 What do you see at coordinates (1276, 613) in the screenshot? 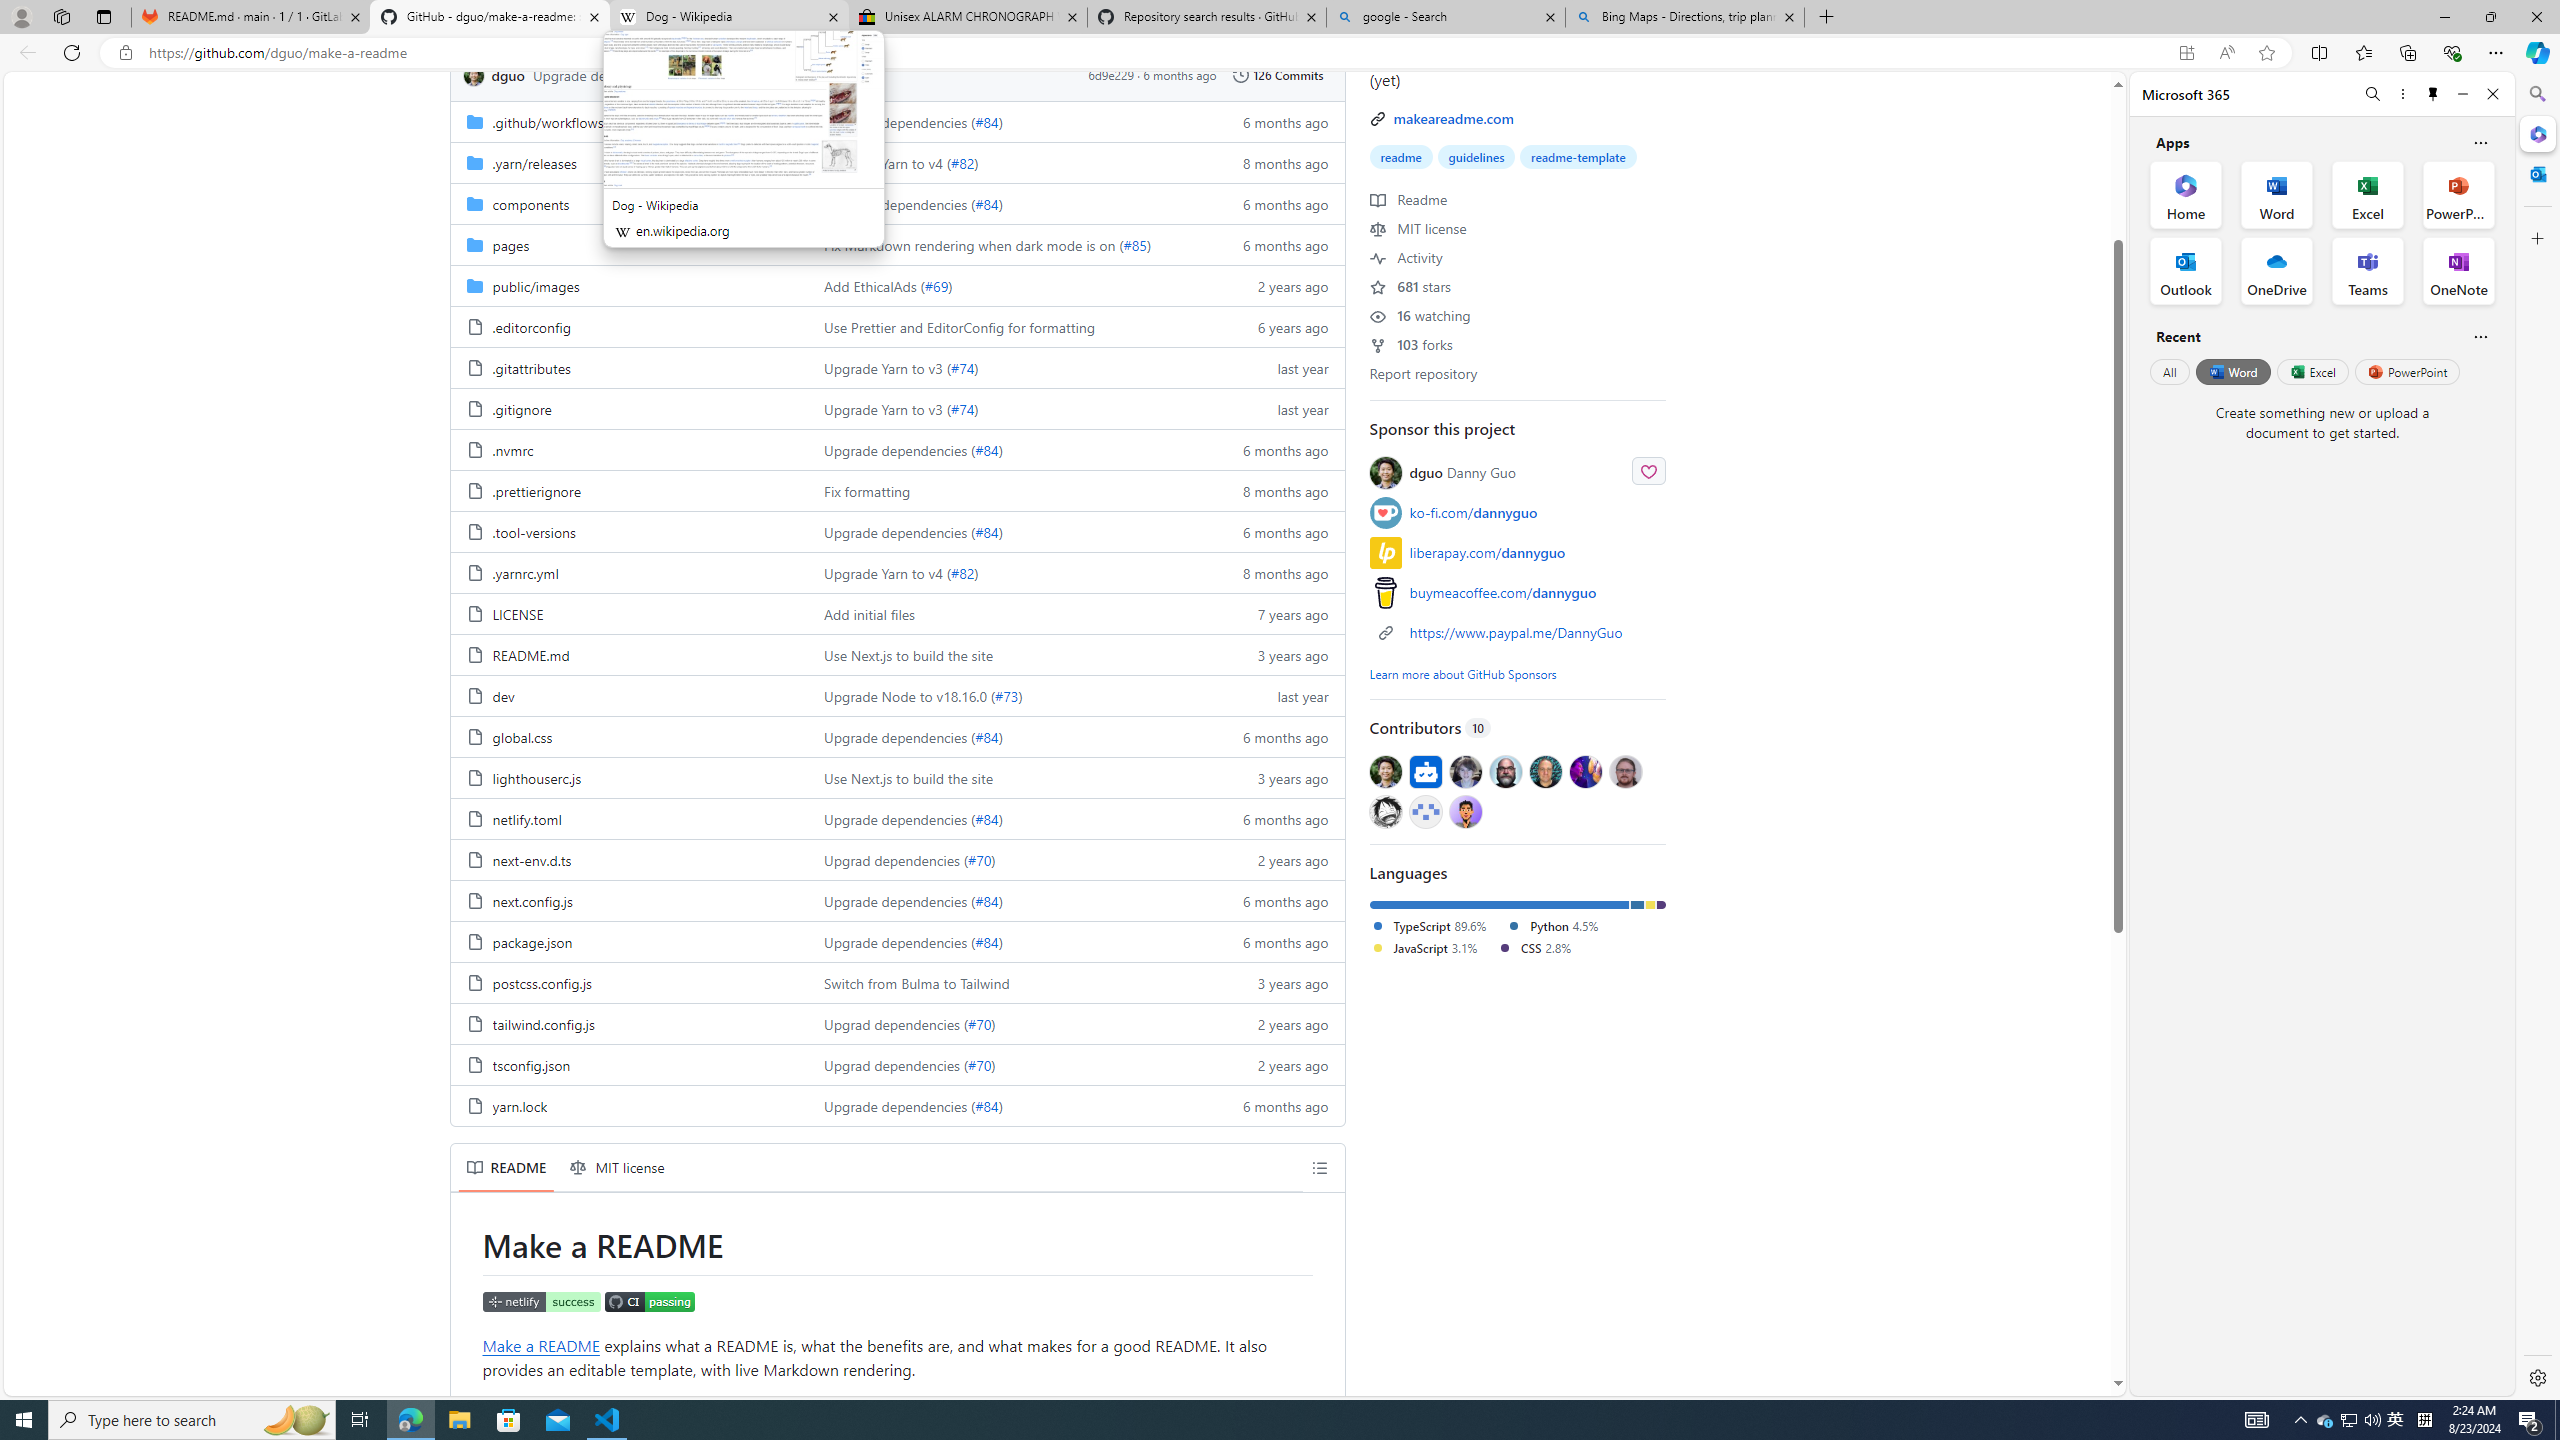
I see `7 years ago` at bounding box center [1276, 613].